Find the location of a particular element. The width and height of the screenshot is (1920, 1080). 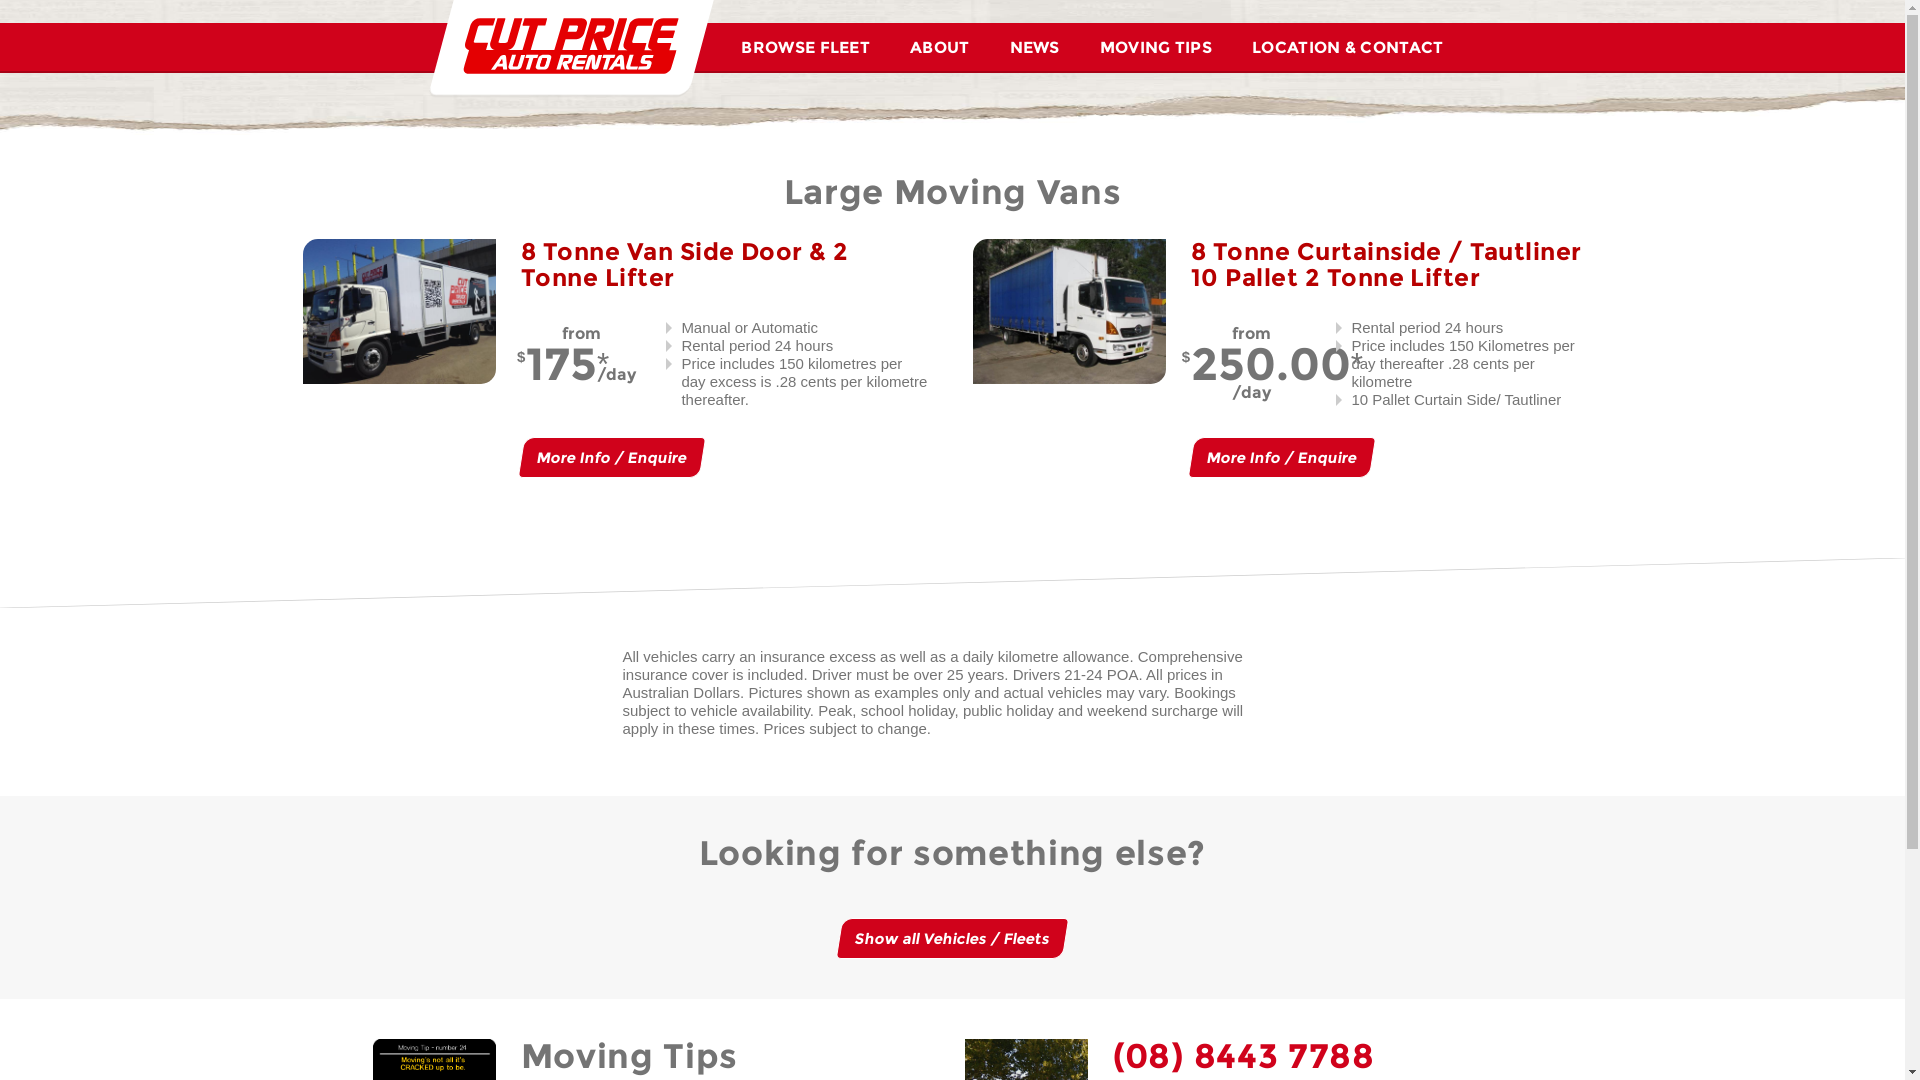

MOVING TIPS is located at coordinates (1156, 47).